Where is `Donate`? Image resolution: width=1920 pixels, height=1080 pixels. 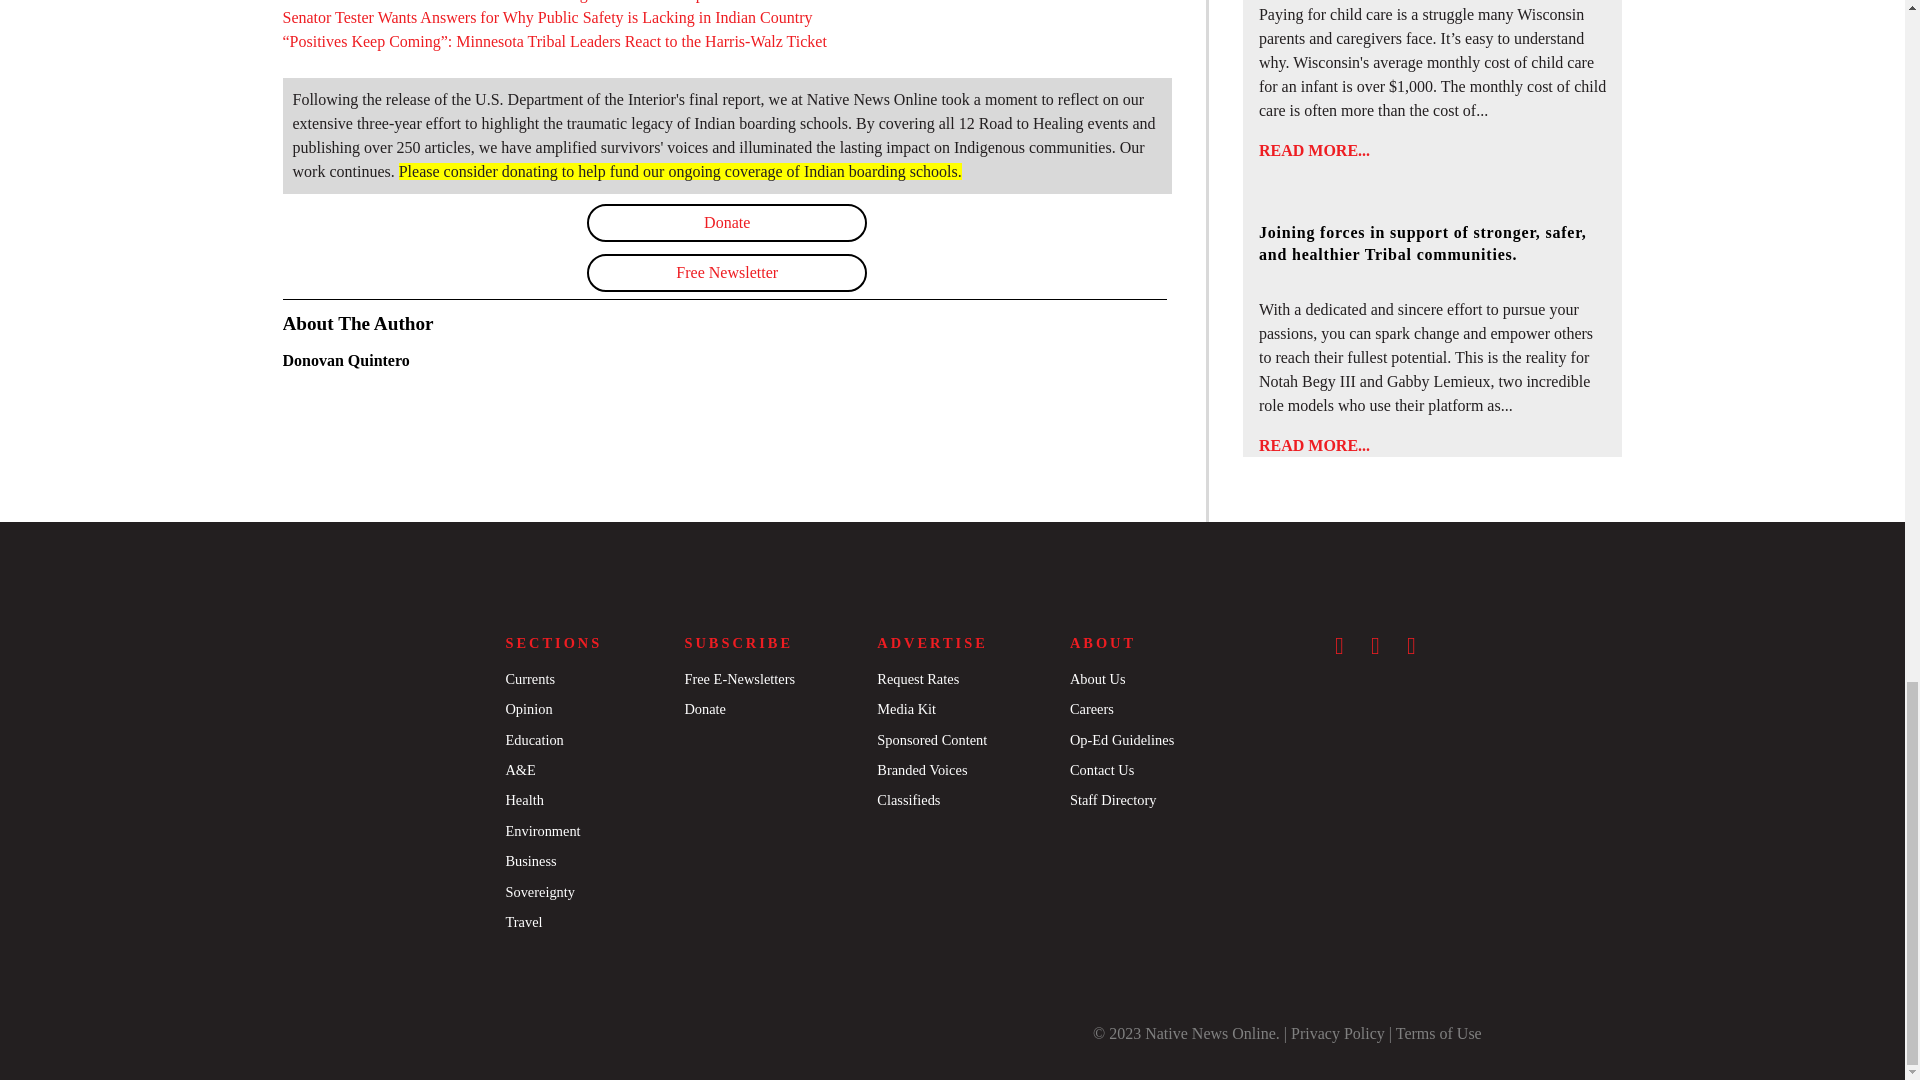
Donate is located at coordinates (727, 222).